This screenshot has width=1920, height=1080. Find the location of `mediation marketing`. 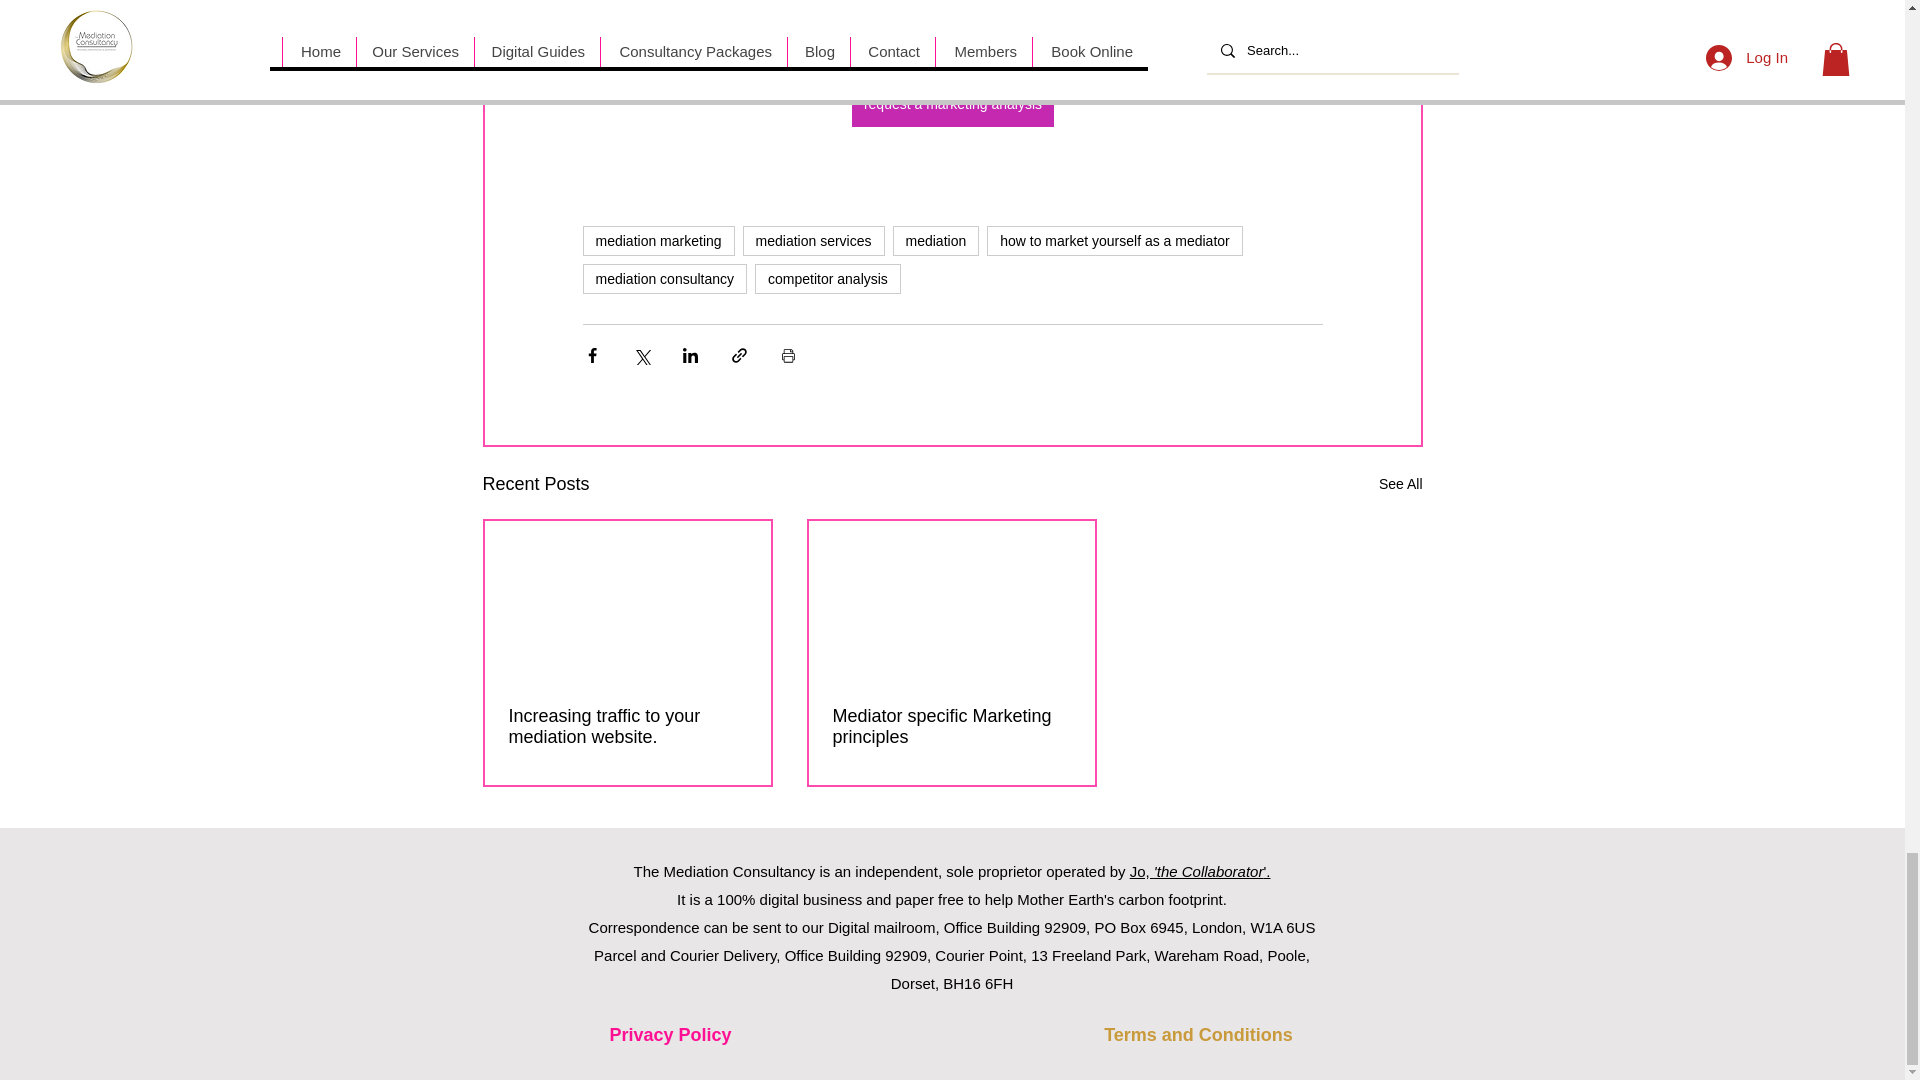

mediation marketing is located at coordinates (657, 240).